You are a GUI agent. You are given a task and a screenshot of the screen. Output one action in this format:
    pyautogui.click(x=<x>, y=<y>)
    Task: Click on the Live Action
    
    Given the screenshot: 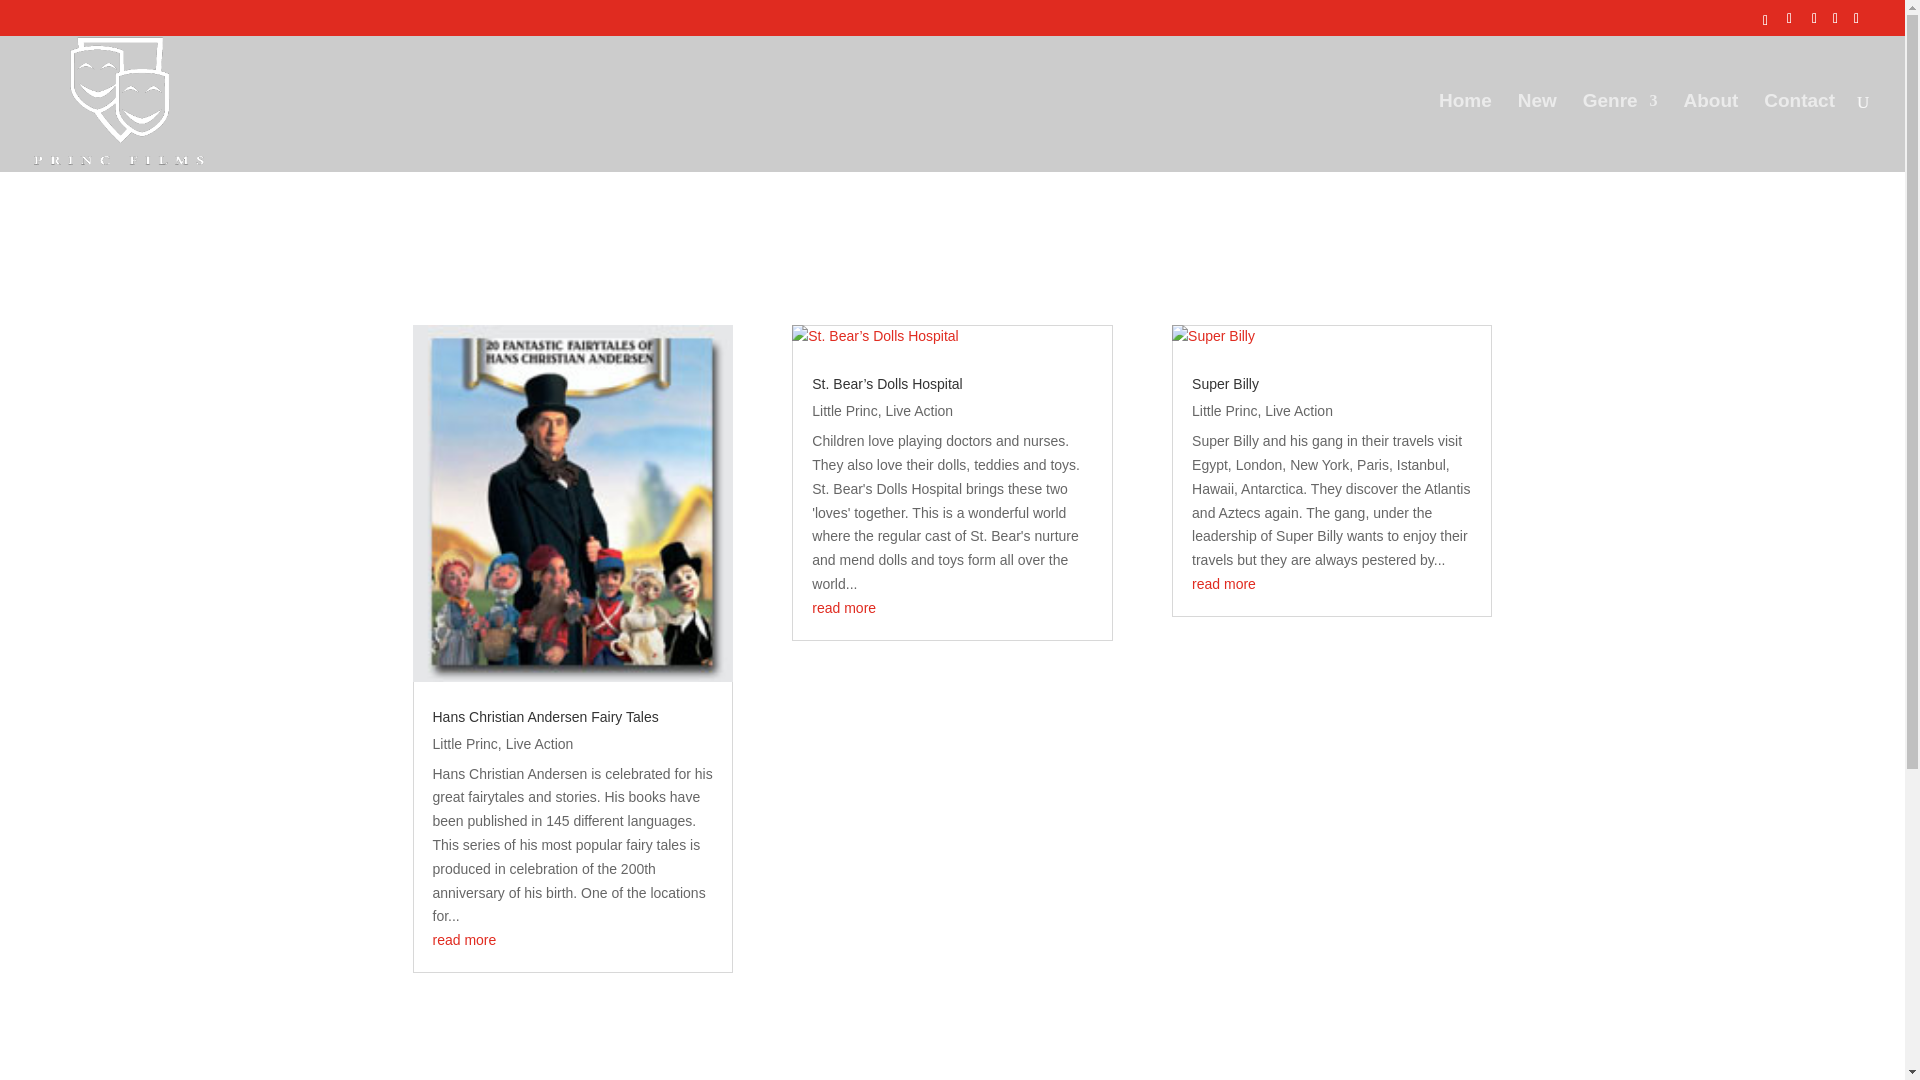 What is the action you would take?
    pyautogui.click(x=540, y=743)
    